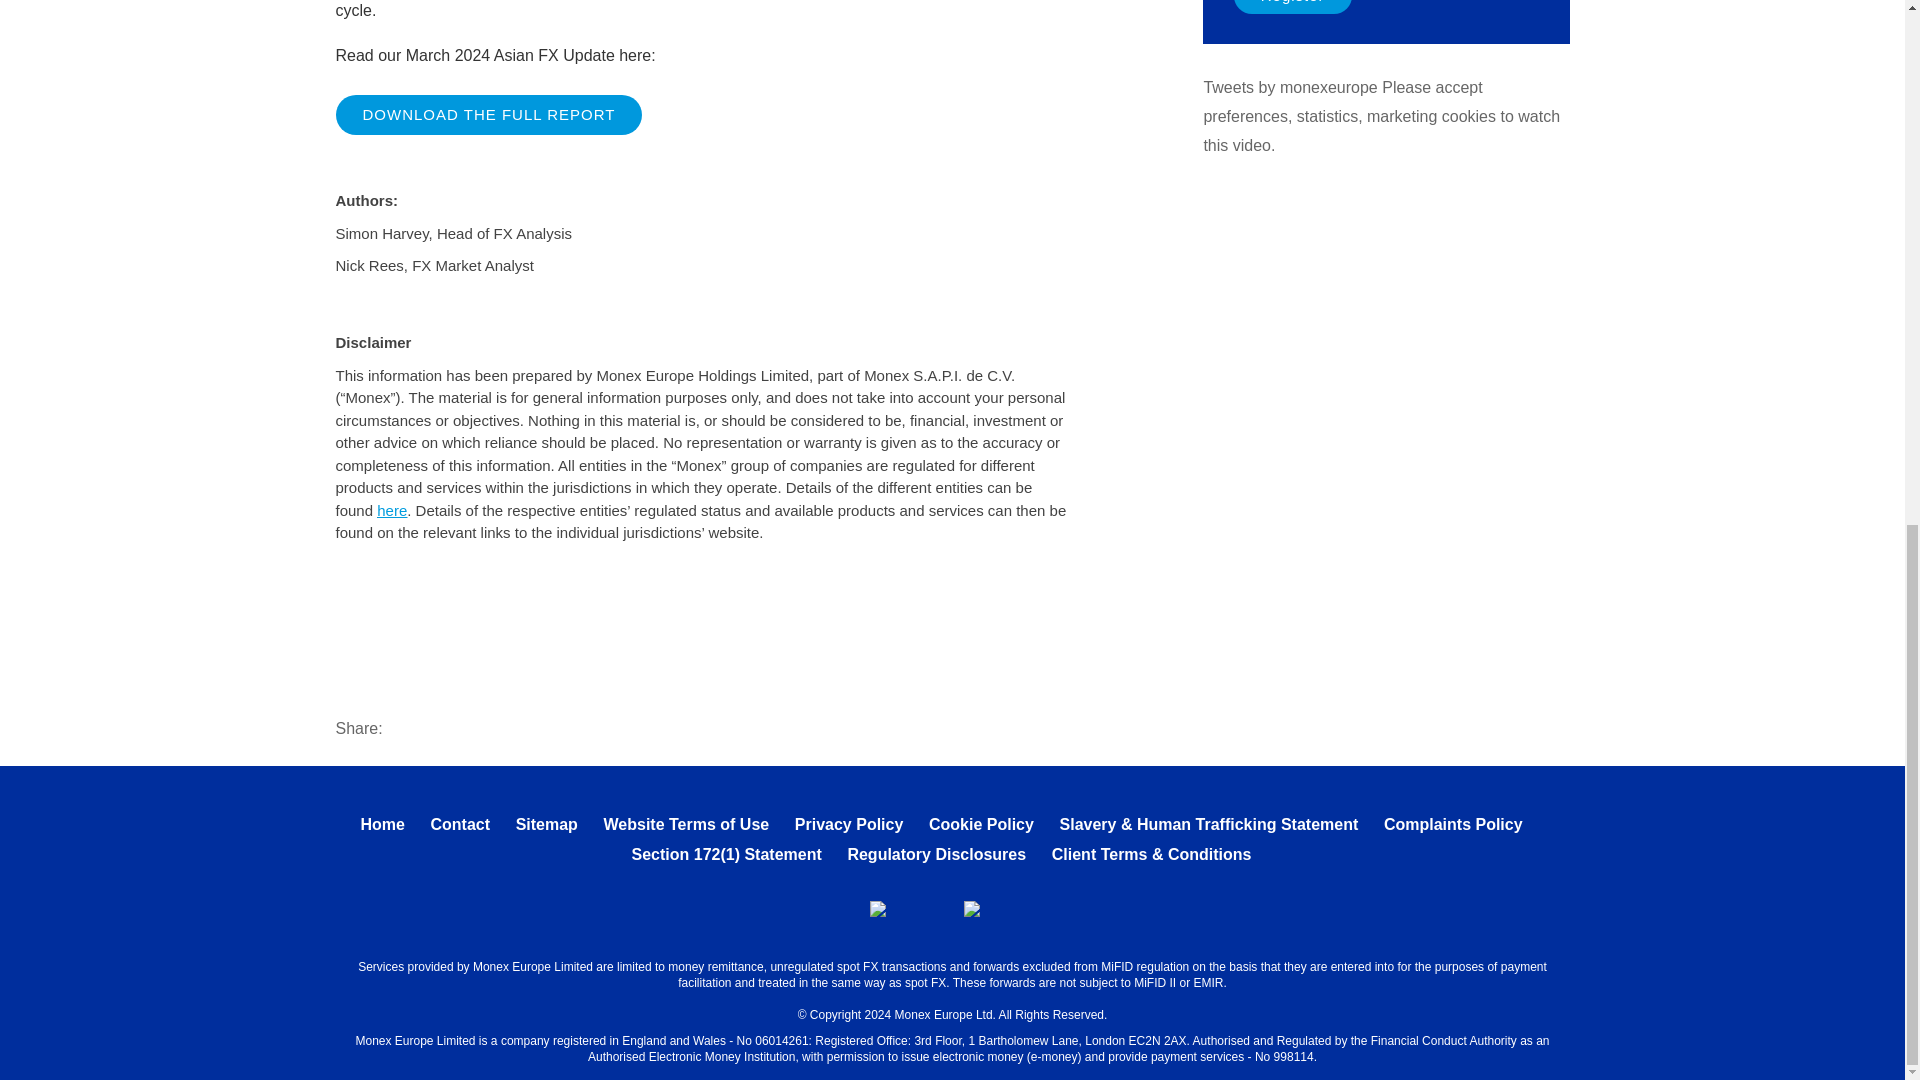 The height and width of the screenshot is (1080, 1920). I want to click on Privacy Policy, so click(849, 824).